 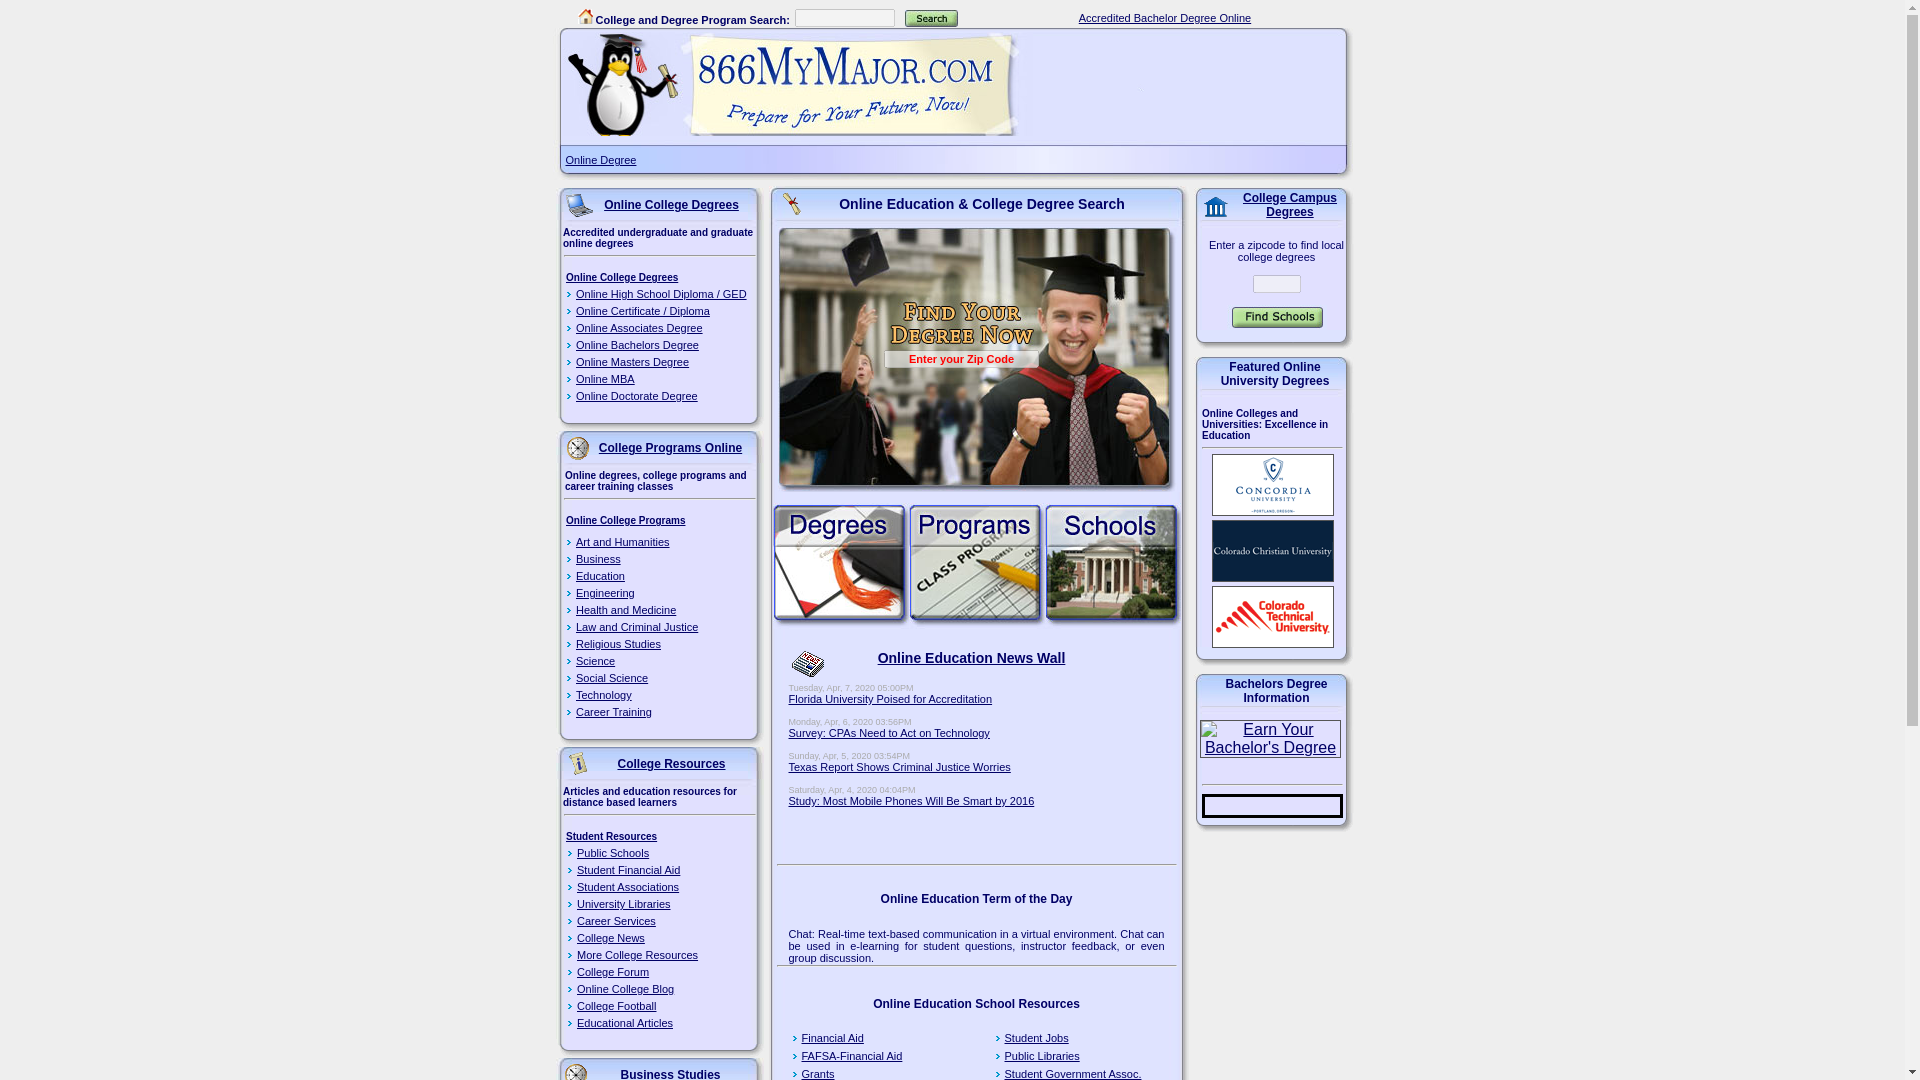 I want to click on Online MBA, so click(x=661, y=378).